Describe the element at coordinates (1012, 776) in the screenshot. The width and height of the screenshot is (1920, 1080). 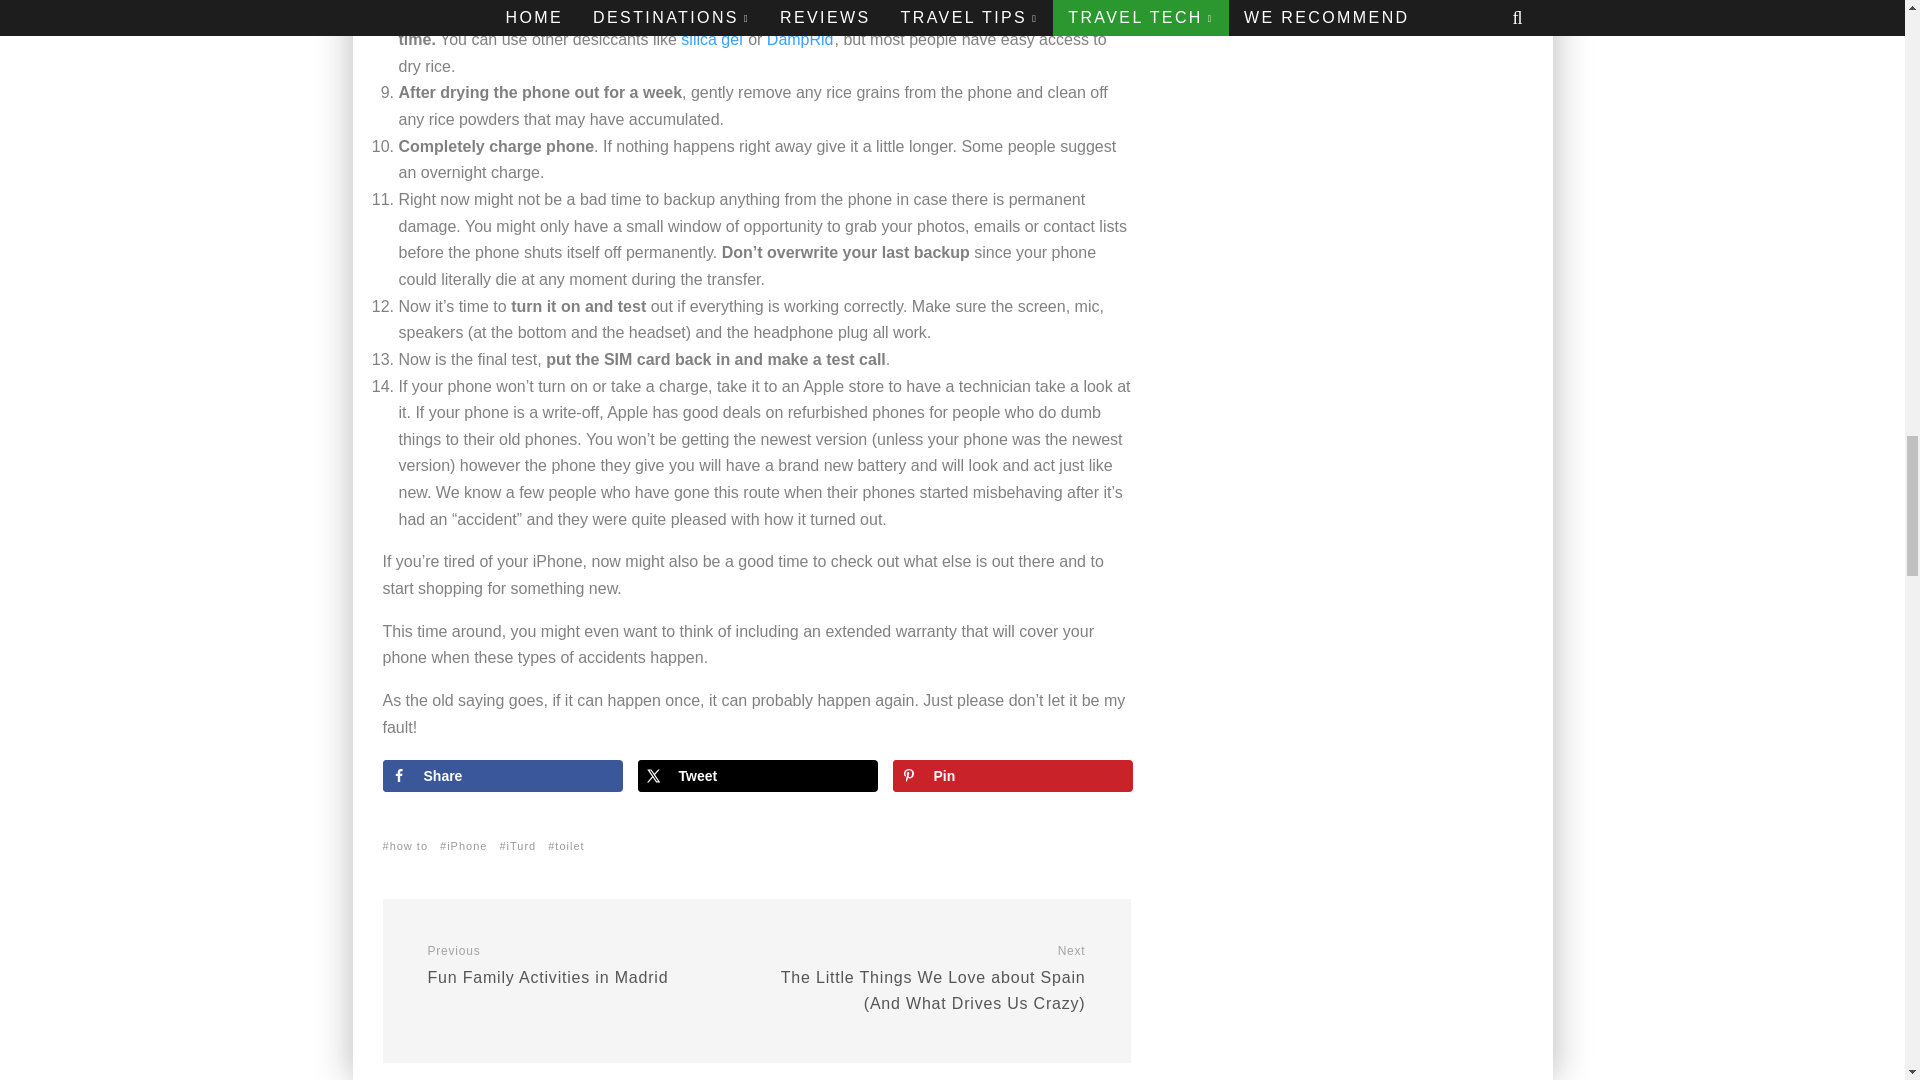
I see `Save to Pinterest` at that location.